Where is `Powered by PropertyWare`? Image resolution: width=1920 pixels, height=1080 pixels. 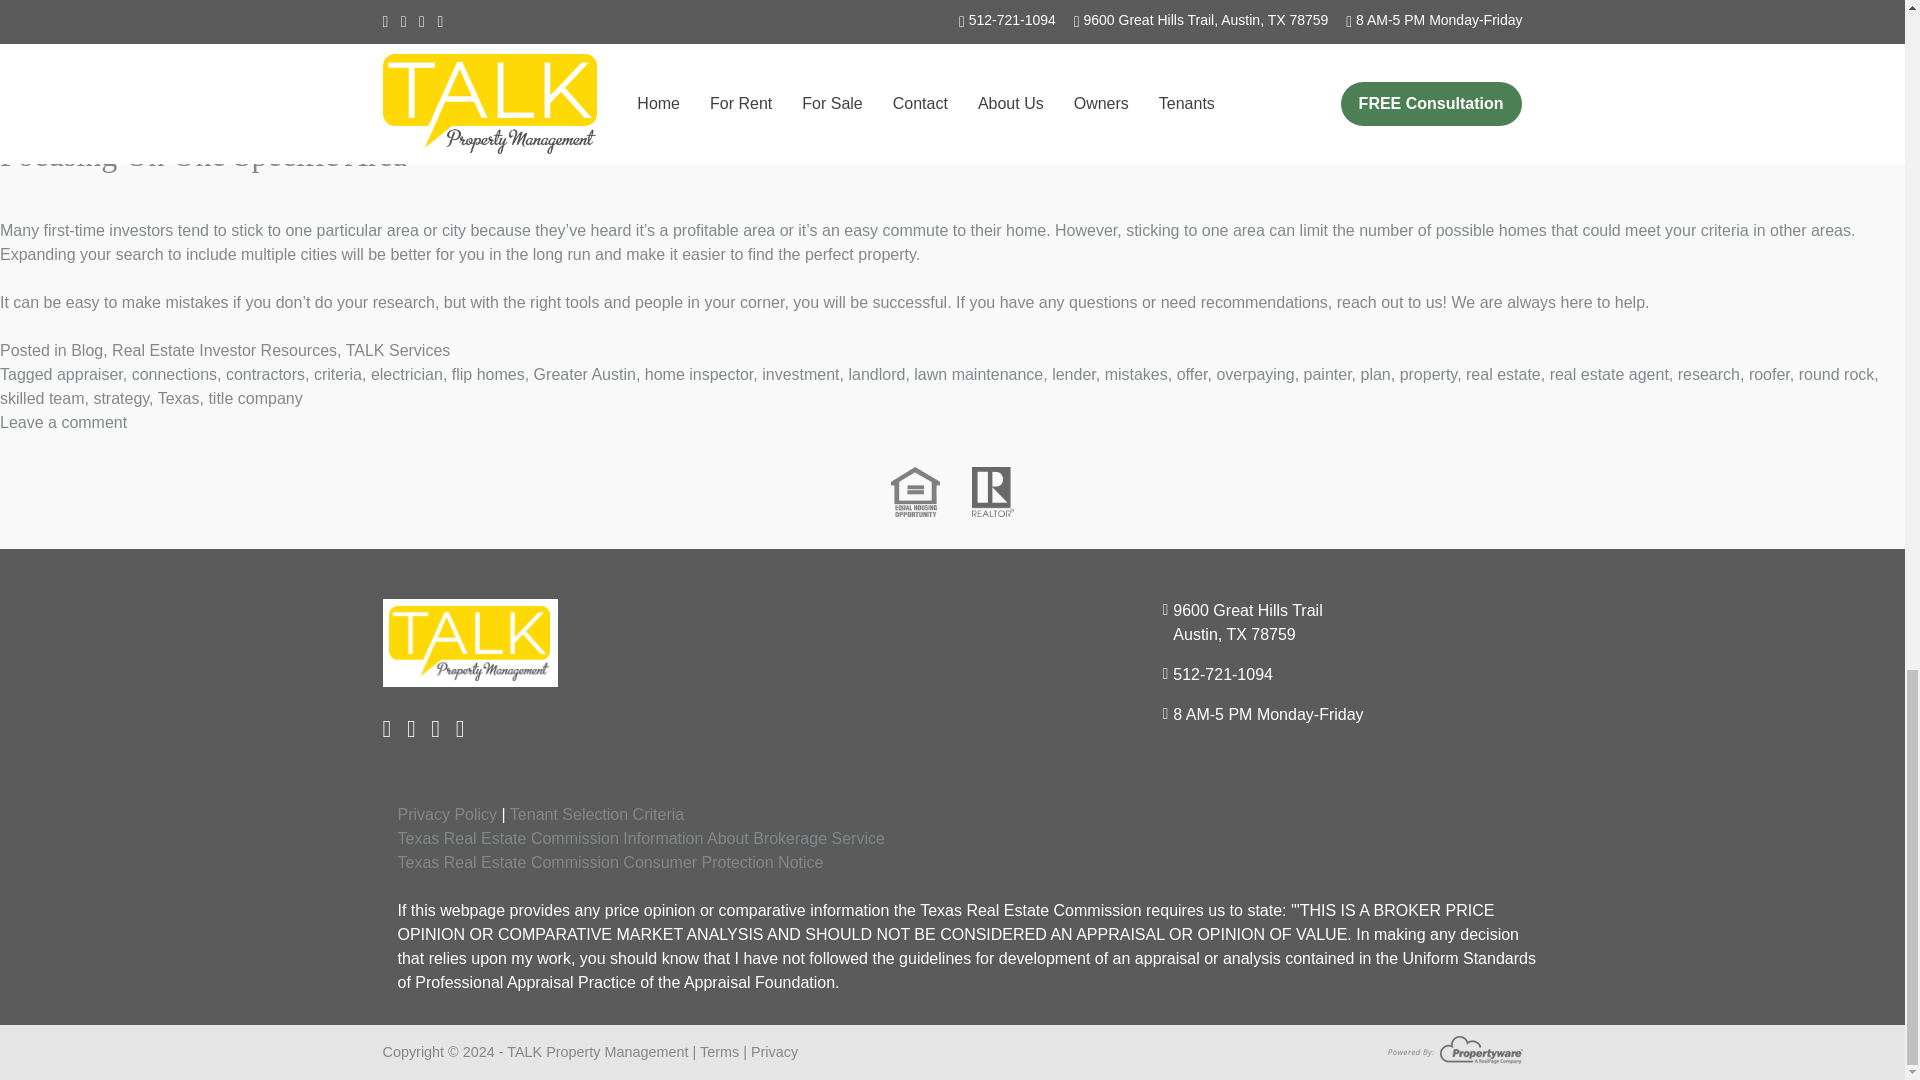 Powered by PropertyWare is located at coordinates (1455, 1048).